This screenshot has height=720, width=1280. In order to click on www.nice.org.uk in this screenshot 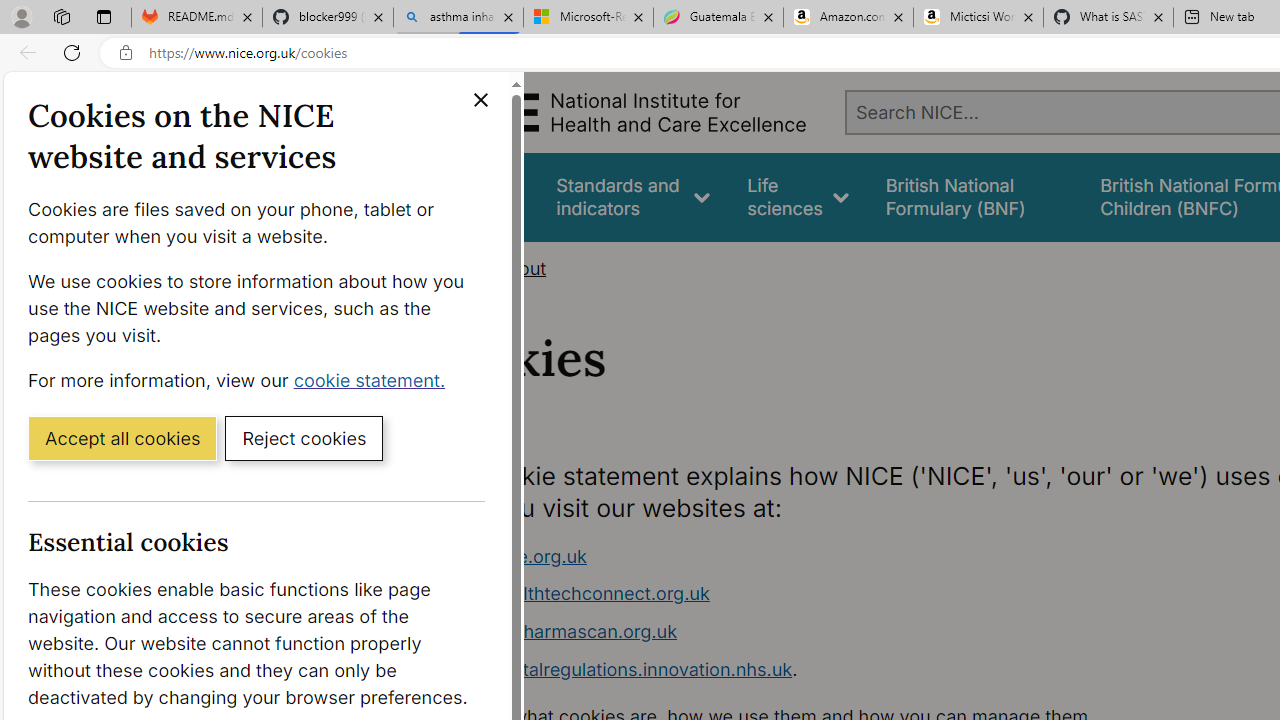, I will do `click(818, 556)`.